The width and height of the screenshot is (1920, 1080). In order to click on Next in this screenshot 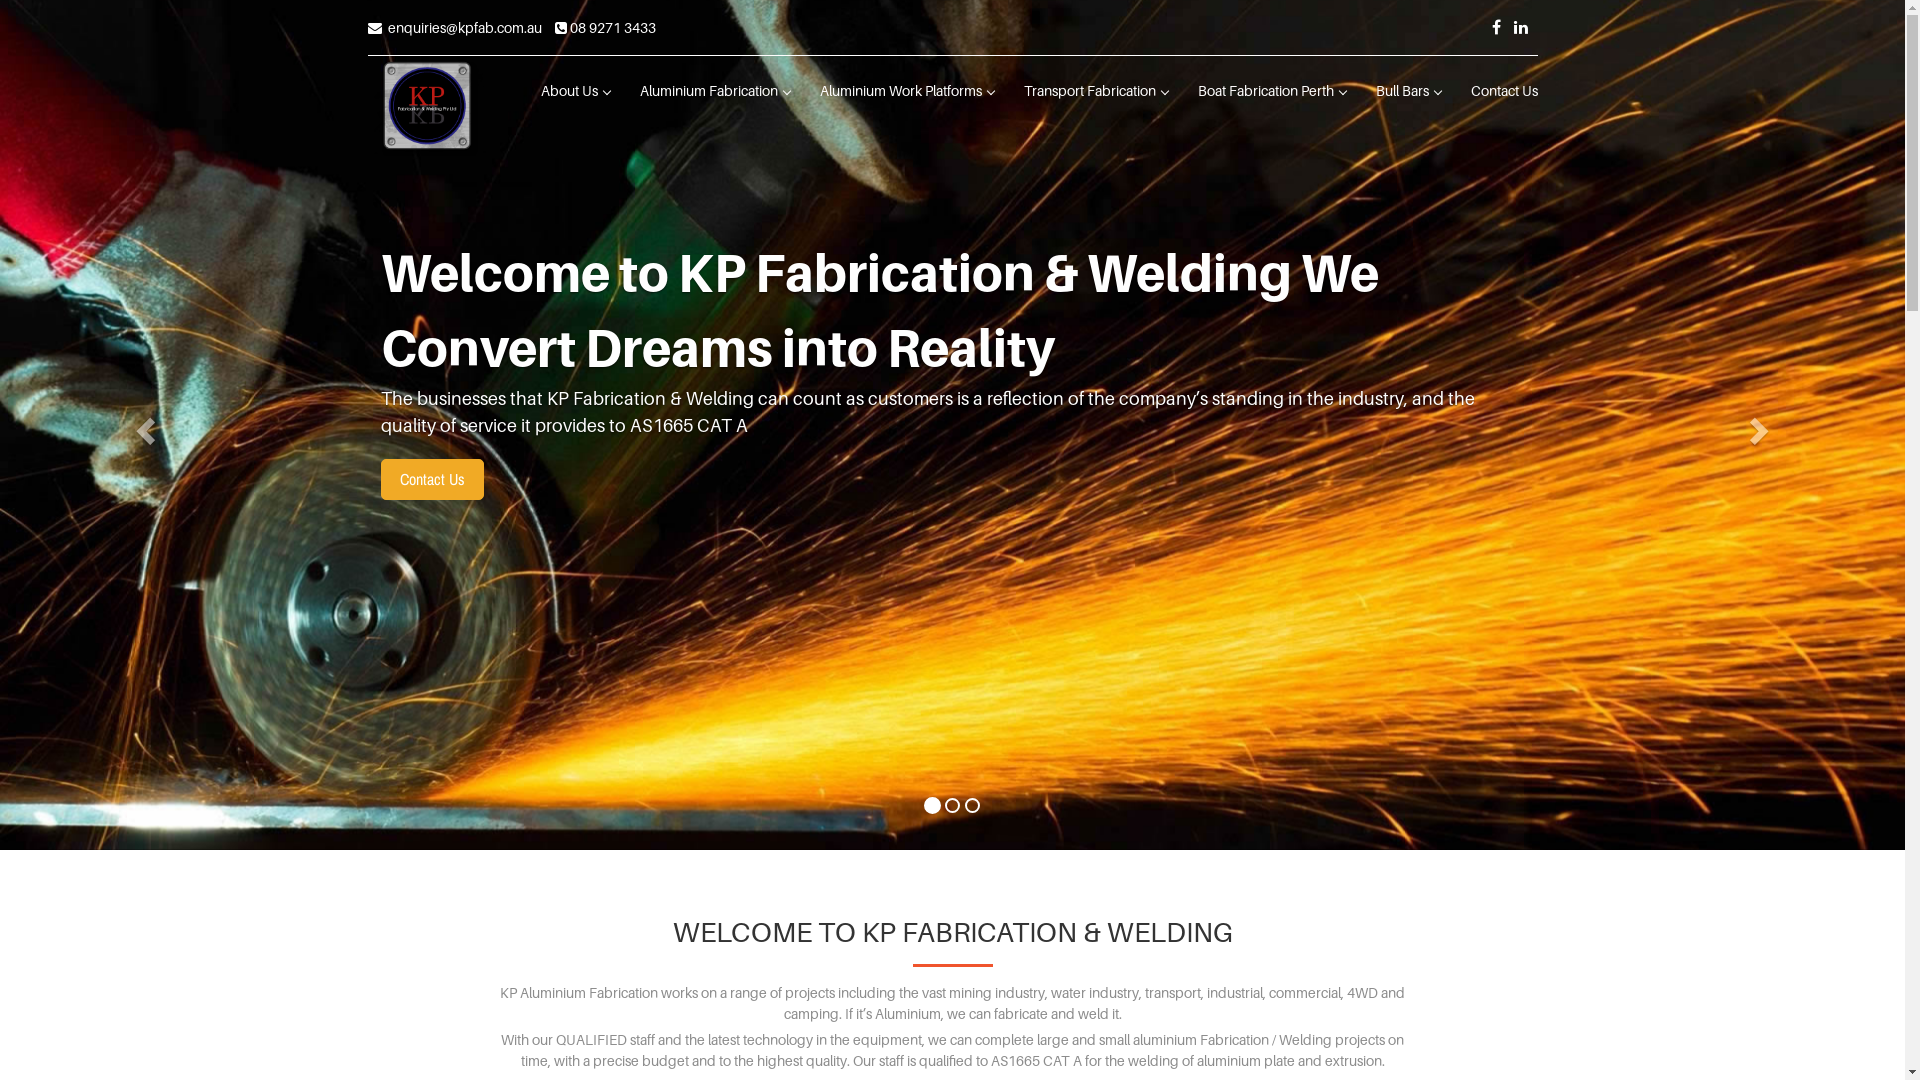, I will do `click(1762, 425)`.